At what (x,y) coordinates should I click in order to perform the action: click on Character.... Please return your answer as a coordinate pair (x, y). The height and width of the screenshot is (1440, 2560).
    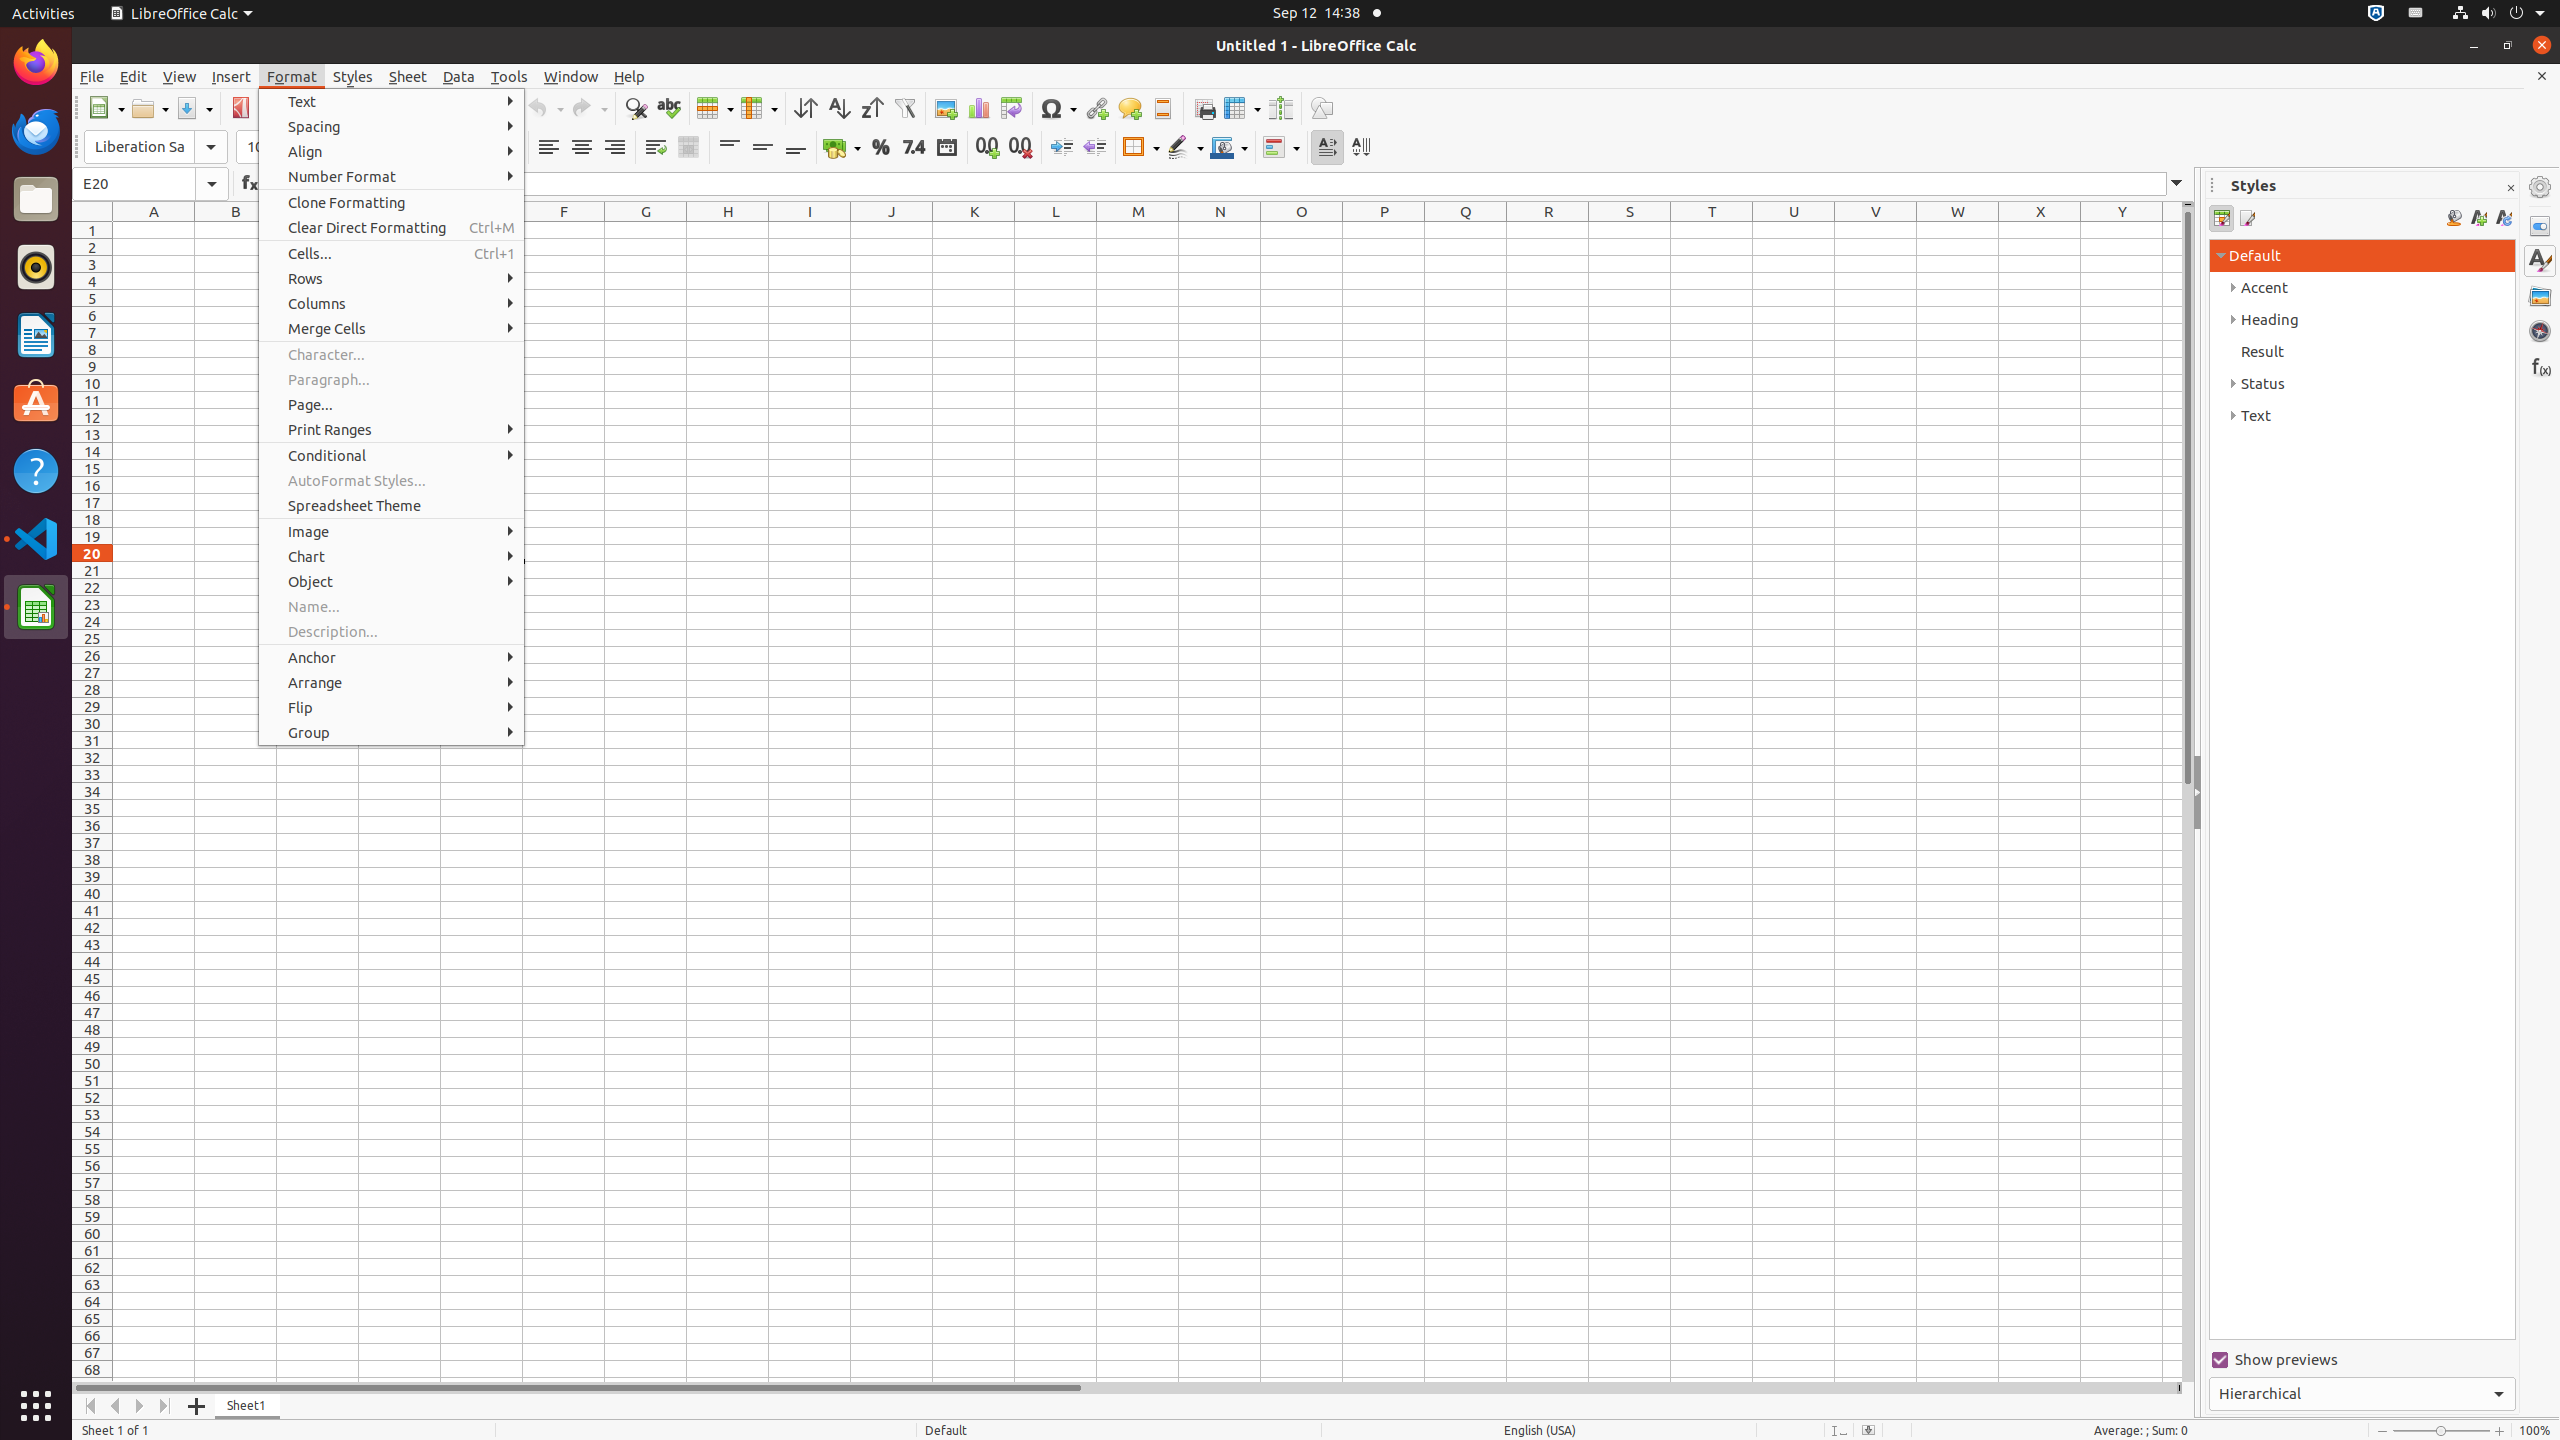
    Looking at the image, I should click on (392, 354).